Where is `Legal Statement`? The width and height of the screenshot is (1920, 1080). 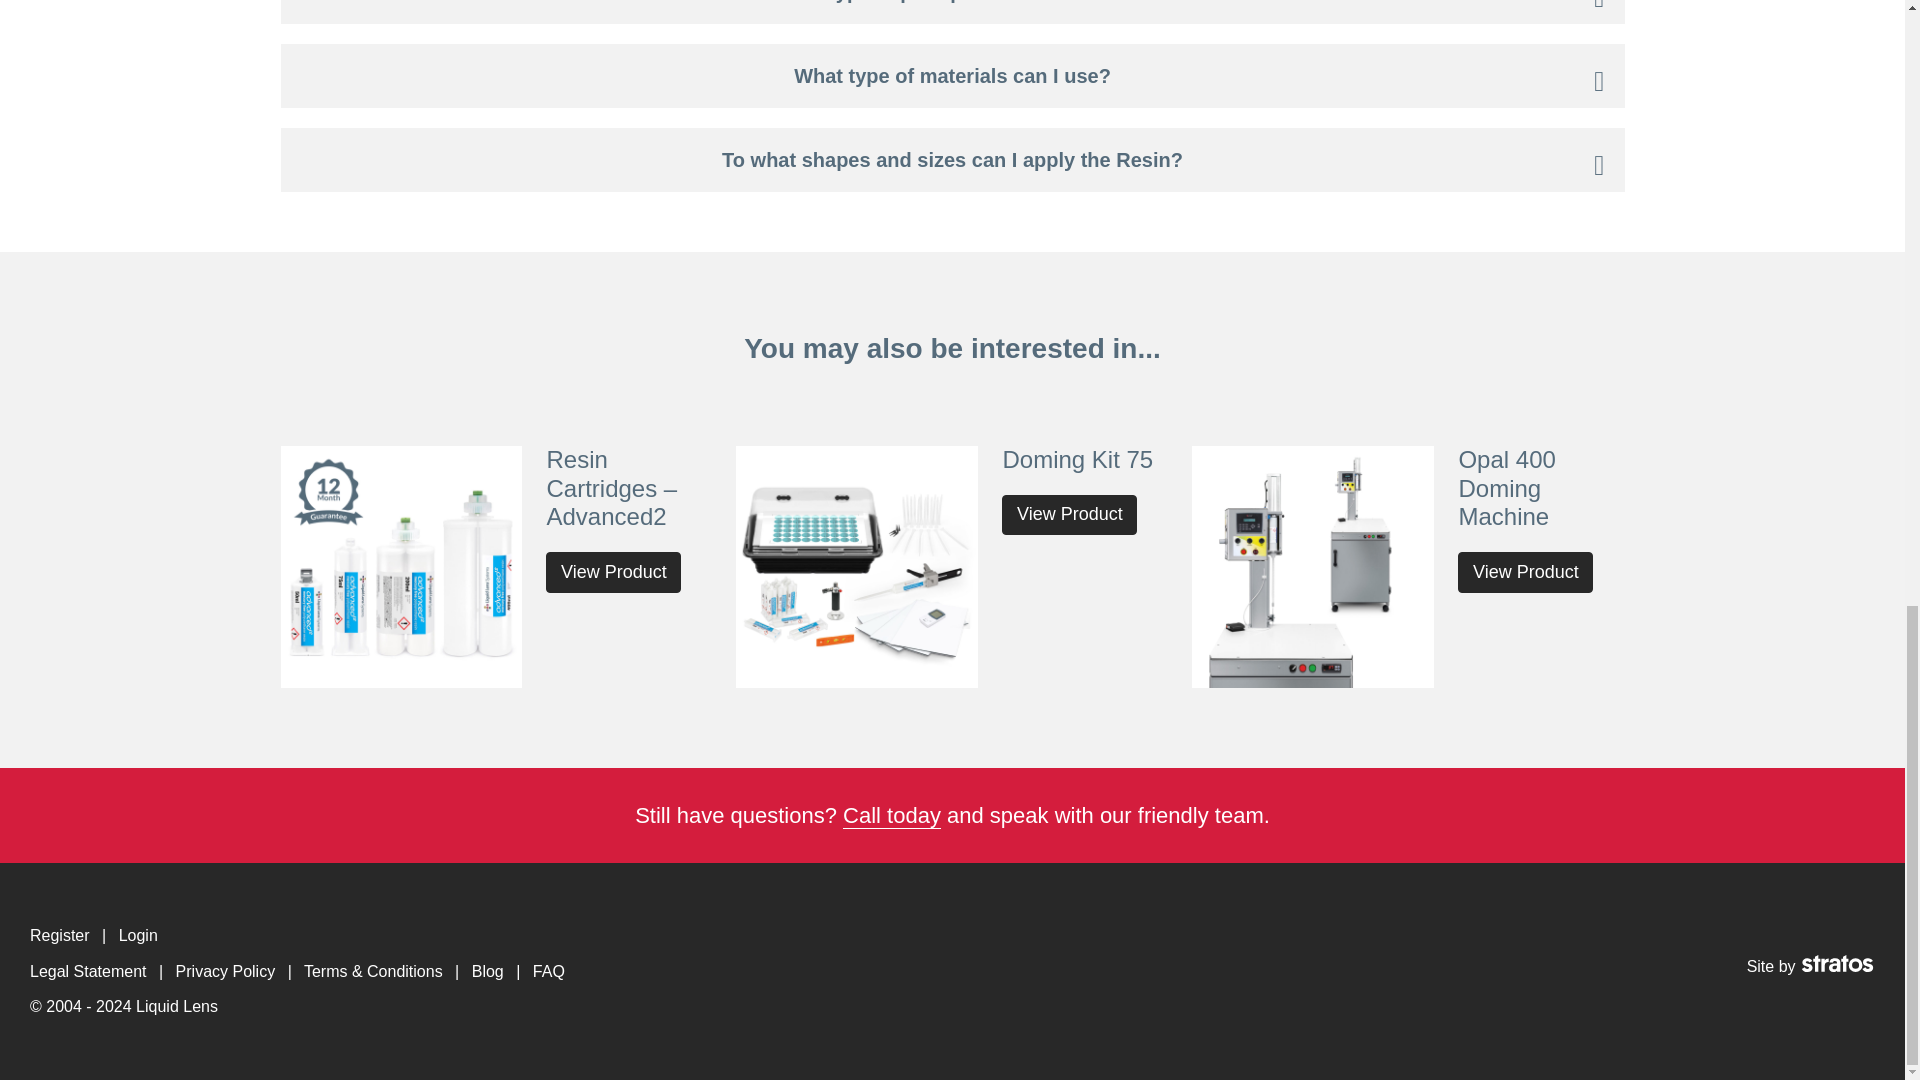 Legal Statement is located at coordinates (88, 971).